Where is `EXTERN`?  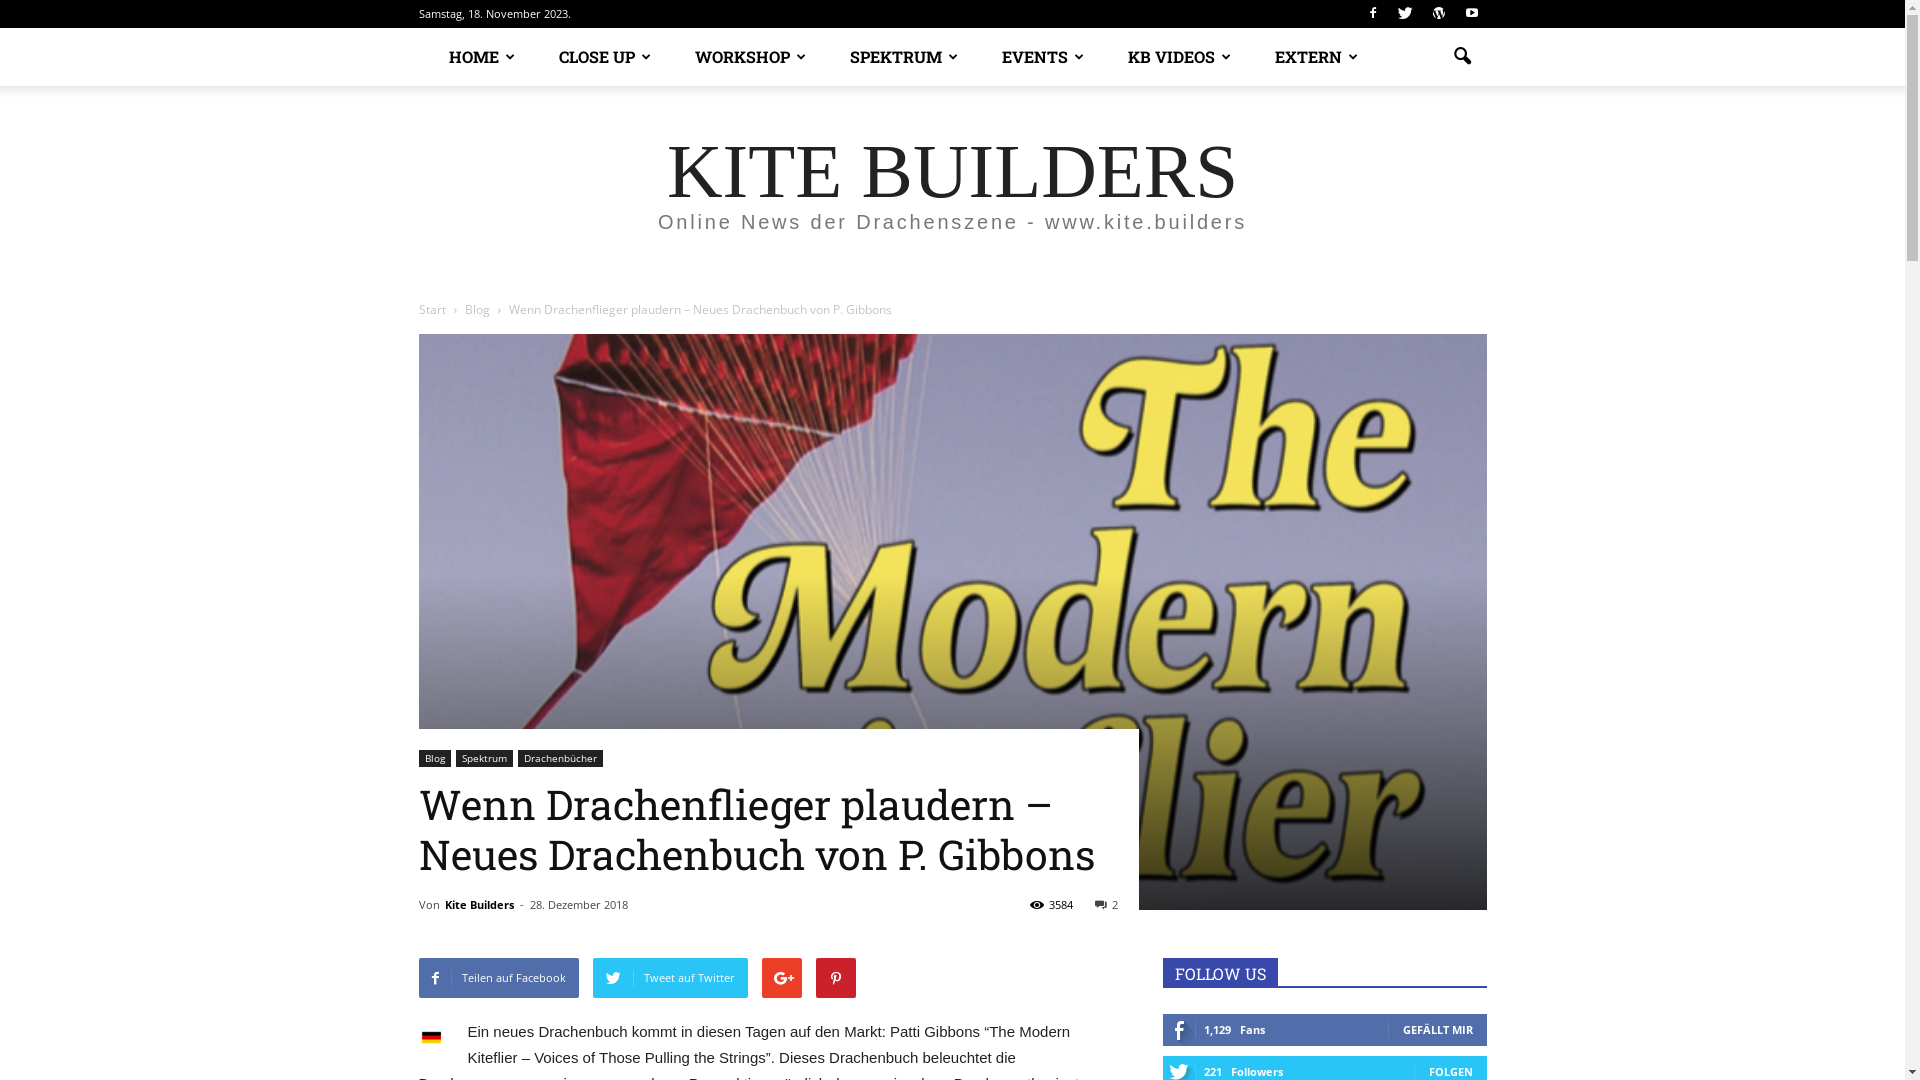
EXTERN is located at coordinates (1308, 57).